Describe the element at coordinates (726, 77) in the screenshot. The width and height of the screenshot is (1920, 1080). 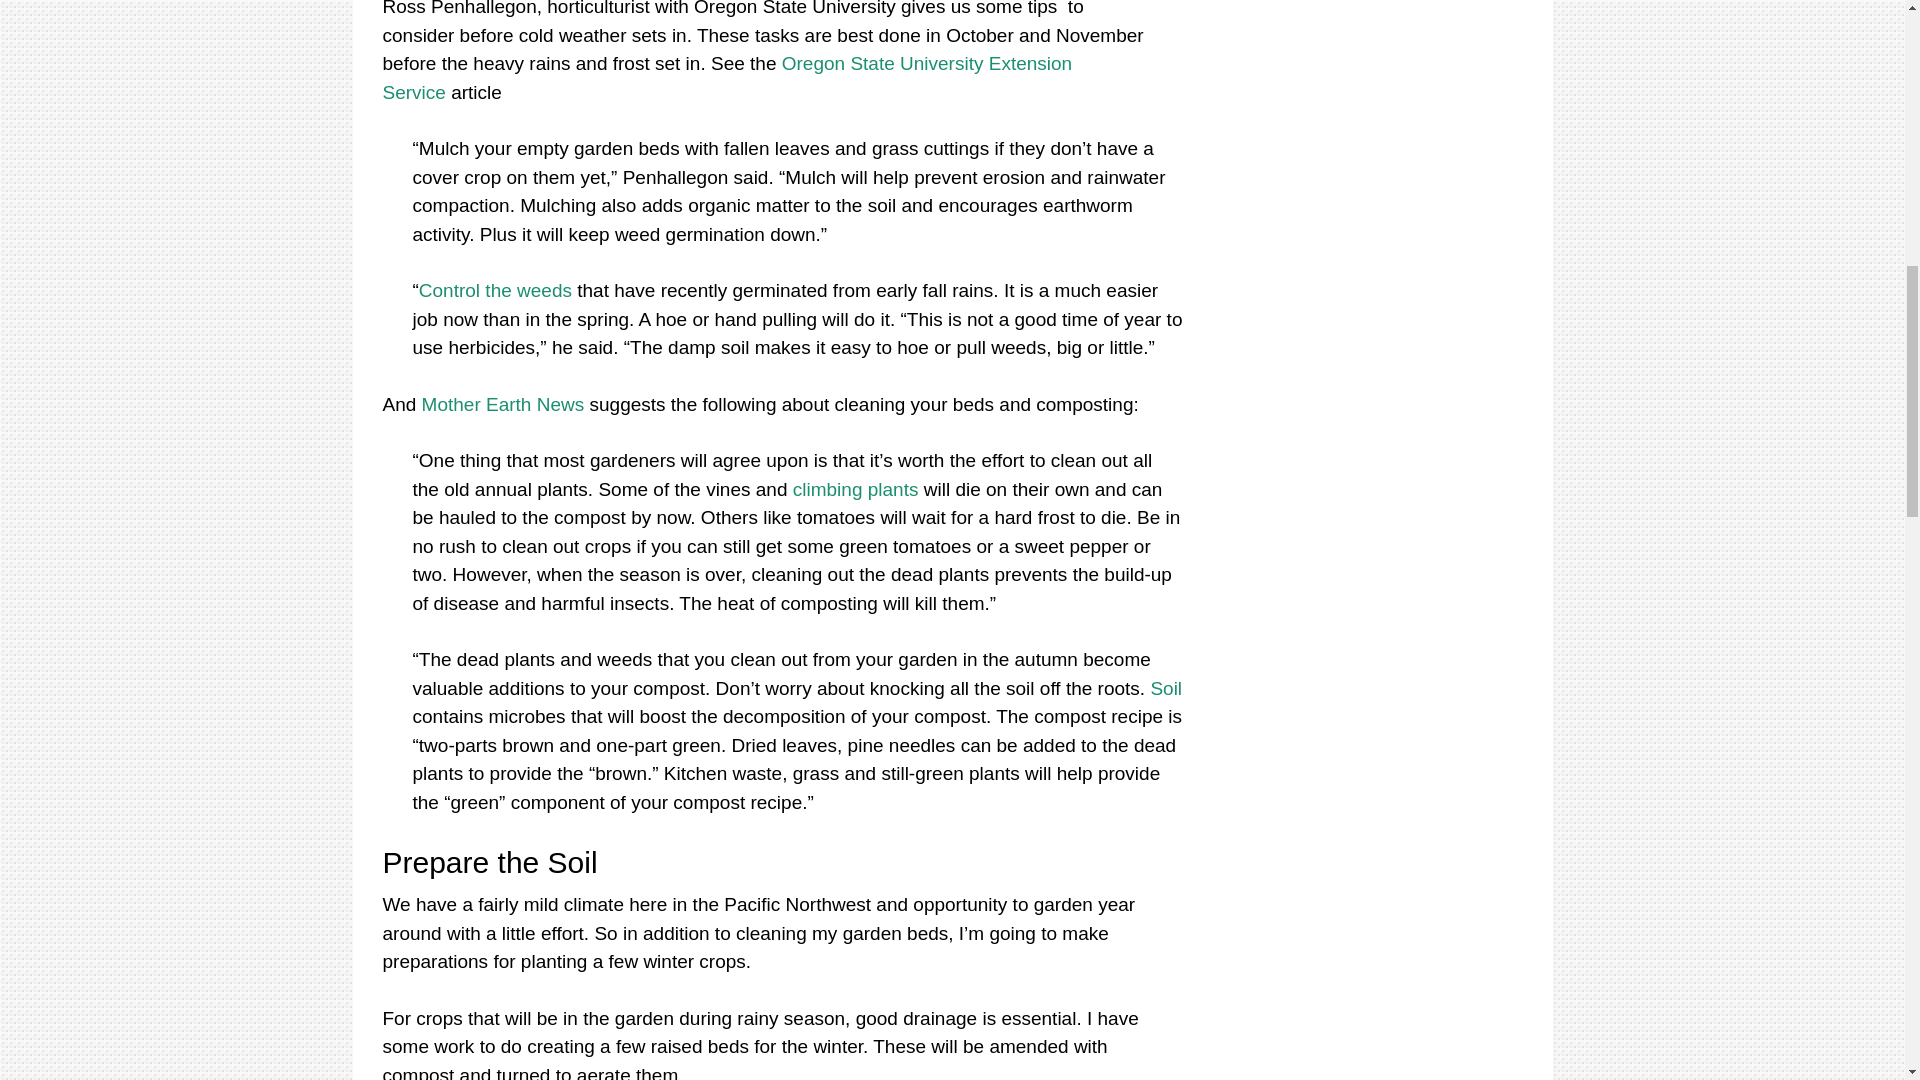
I see `Oregon State Extension Service Link` at that location.